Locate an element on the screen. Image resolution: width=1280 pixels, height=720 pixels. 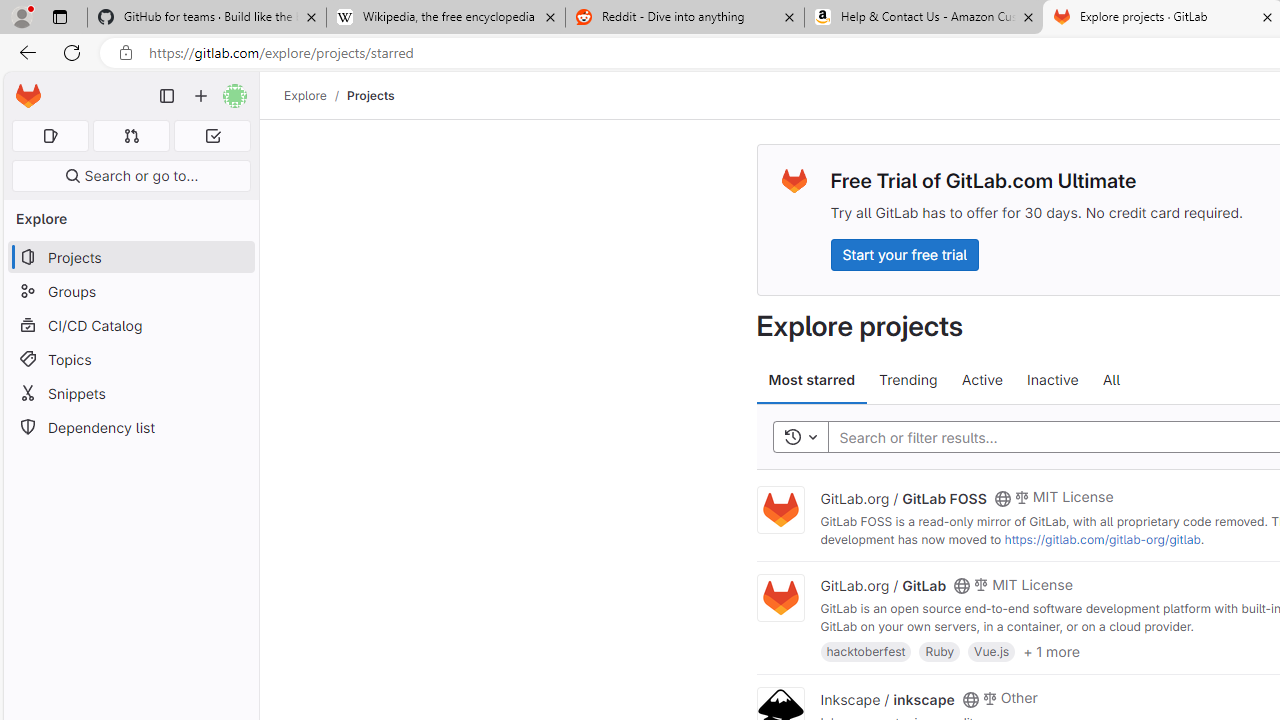
To-Do list 0 is located at coordinates (212, 136).